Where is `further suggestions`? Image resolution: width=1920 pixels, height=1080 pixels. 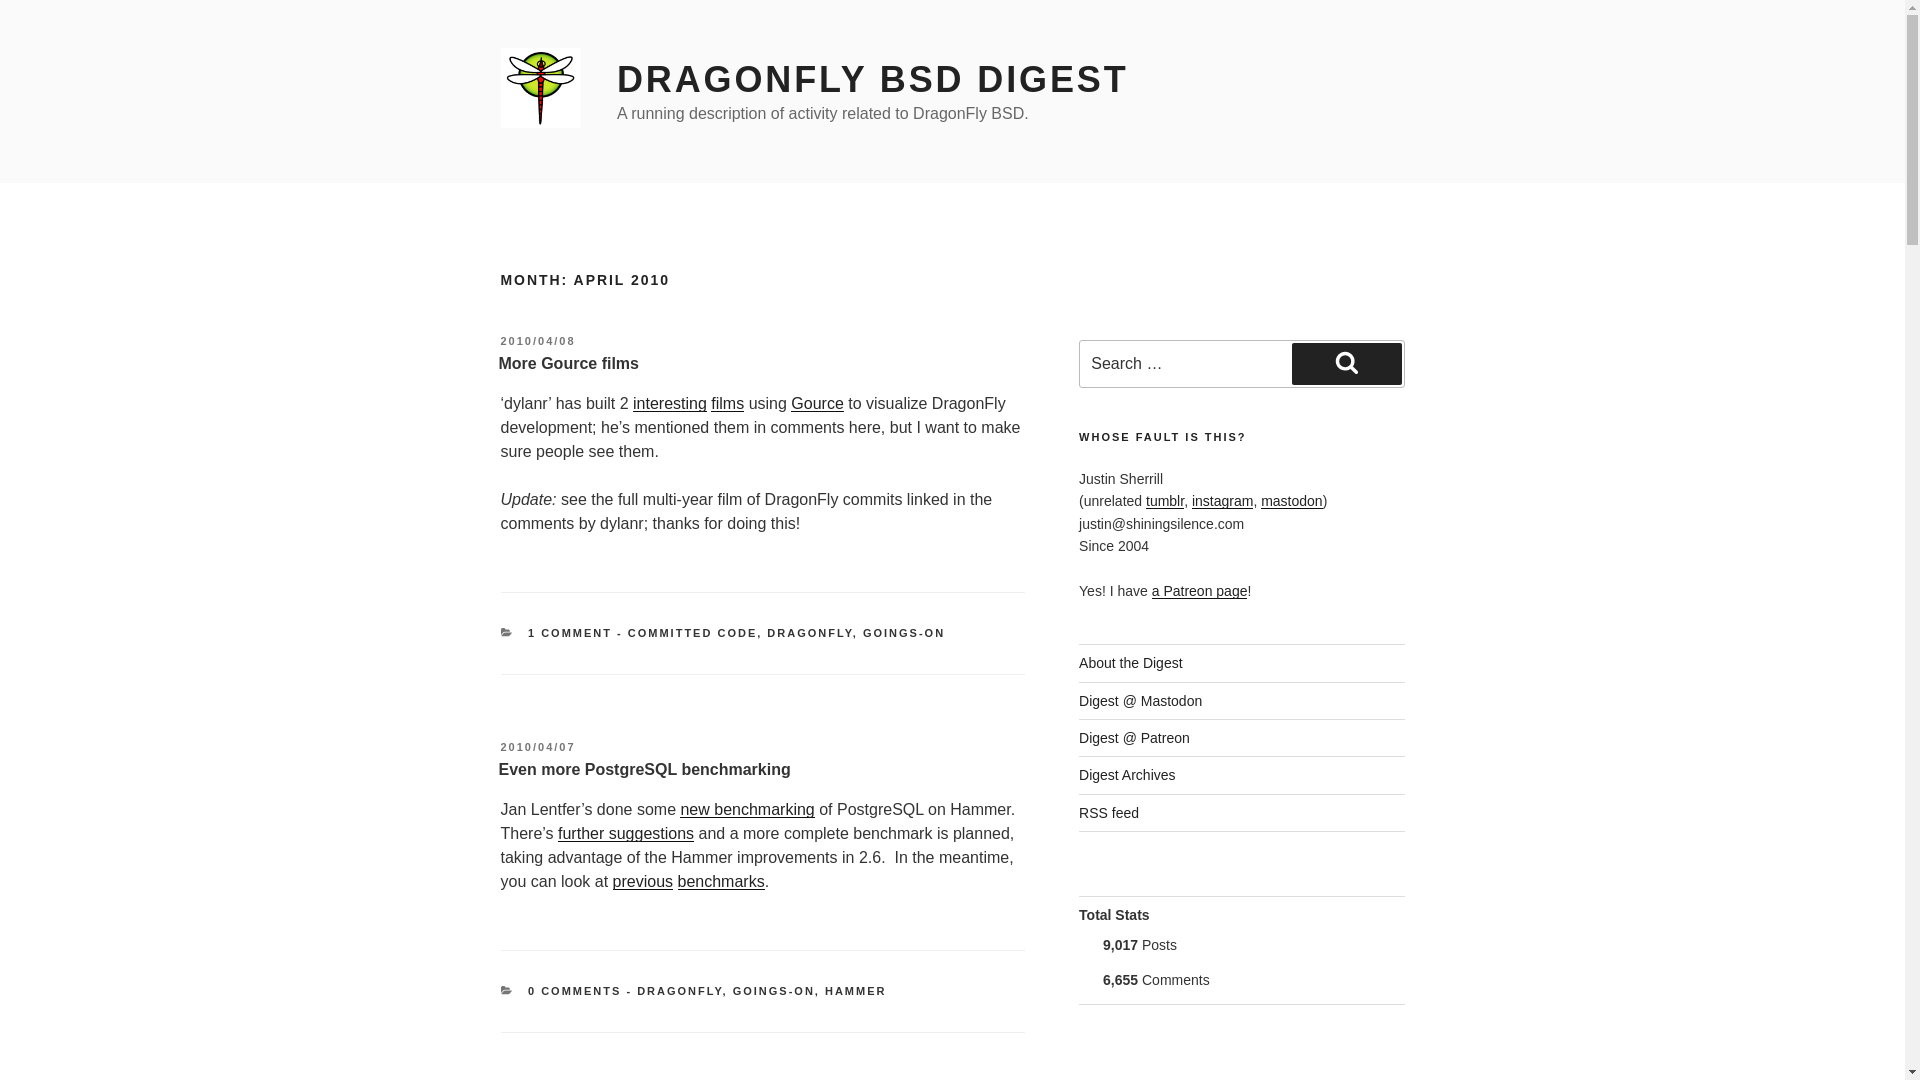
further suggestions is located at coordinates (626, 834).